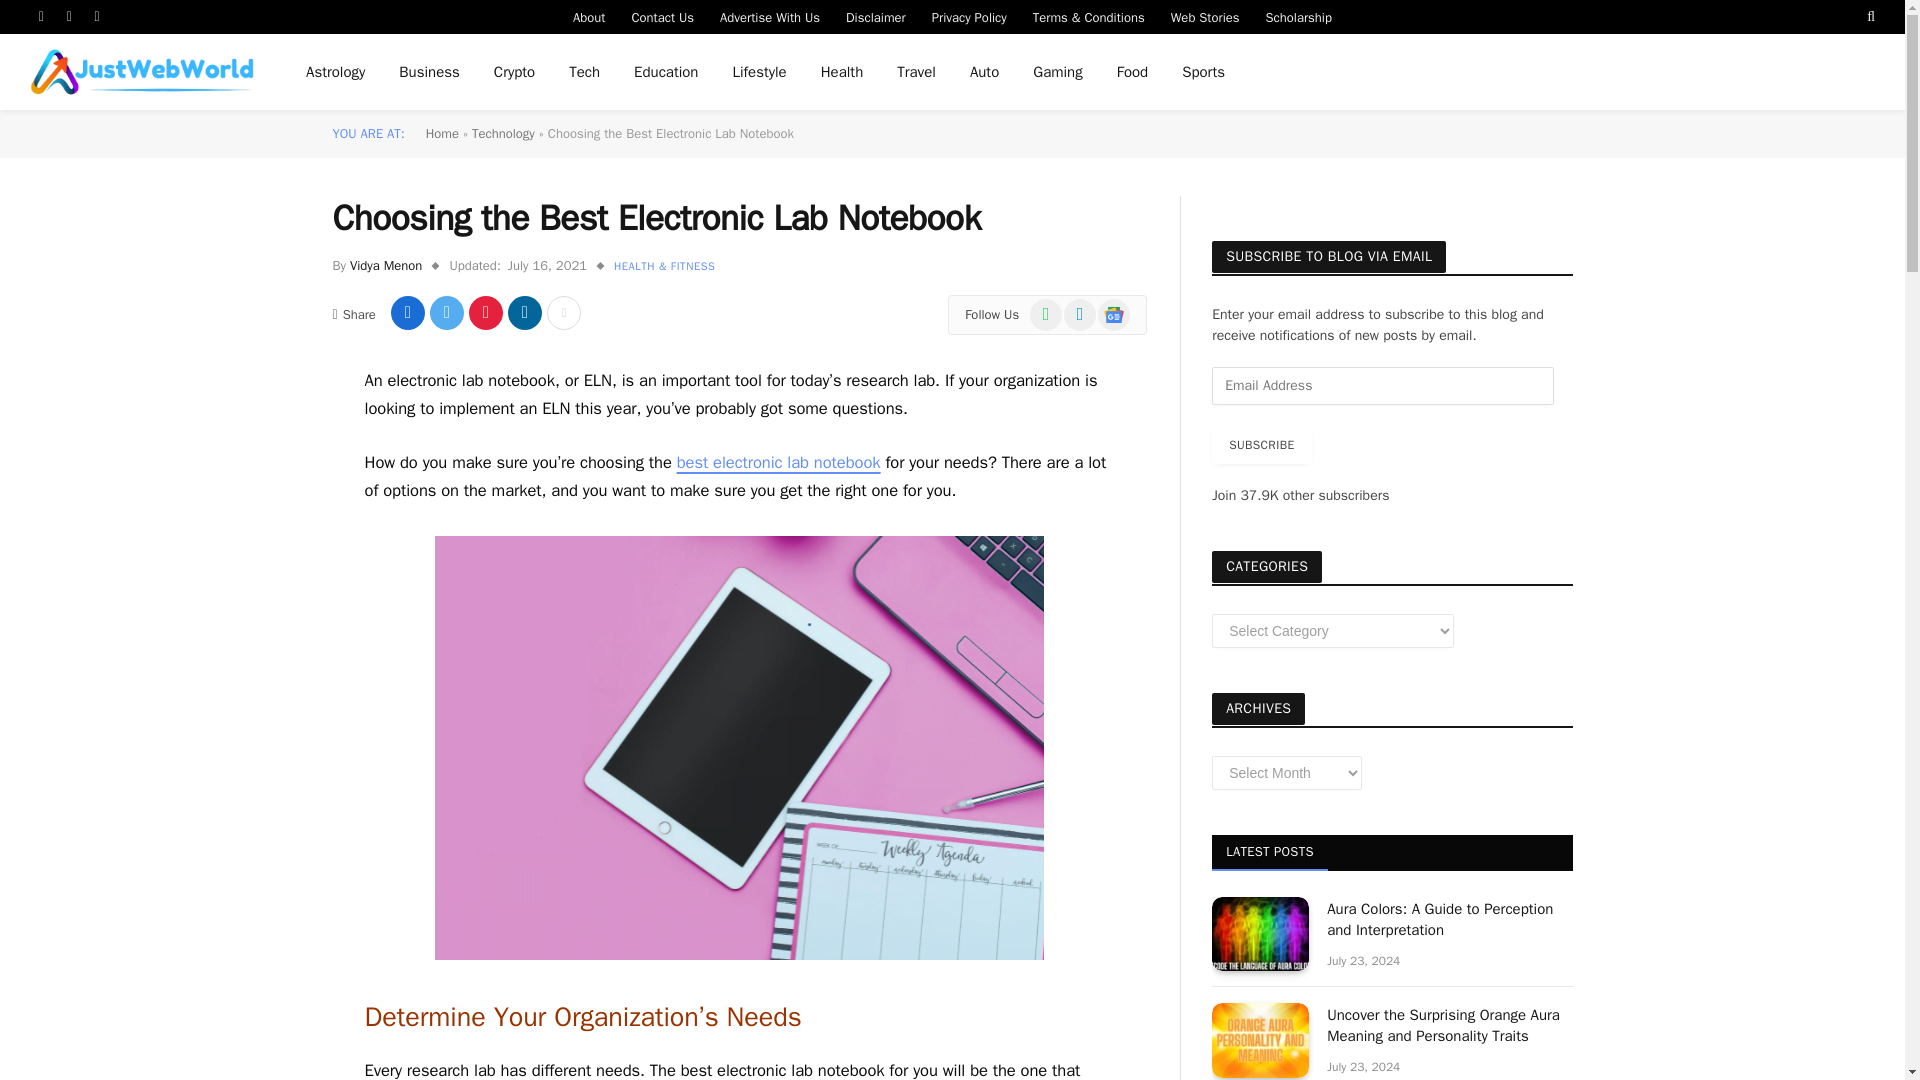  What do you see at coordinates (969, 16) in the screenshot?
I see `Privacy Policy` at bounding box center [969, 16].